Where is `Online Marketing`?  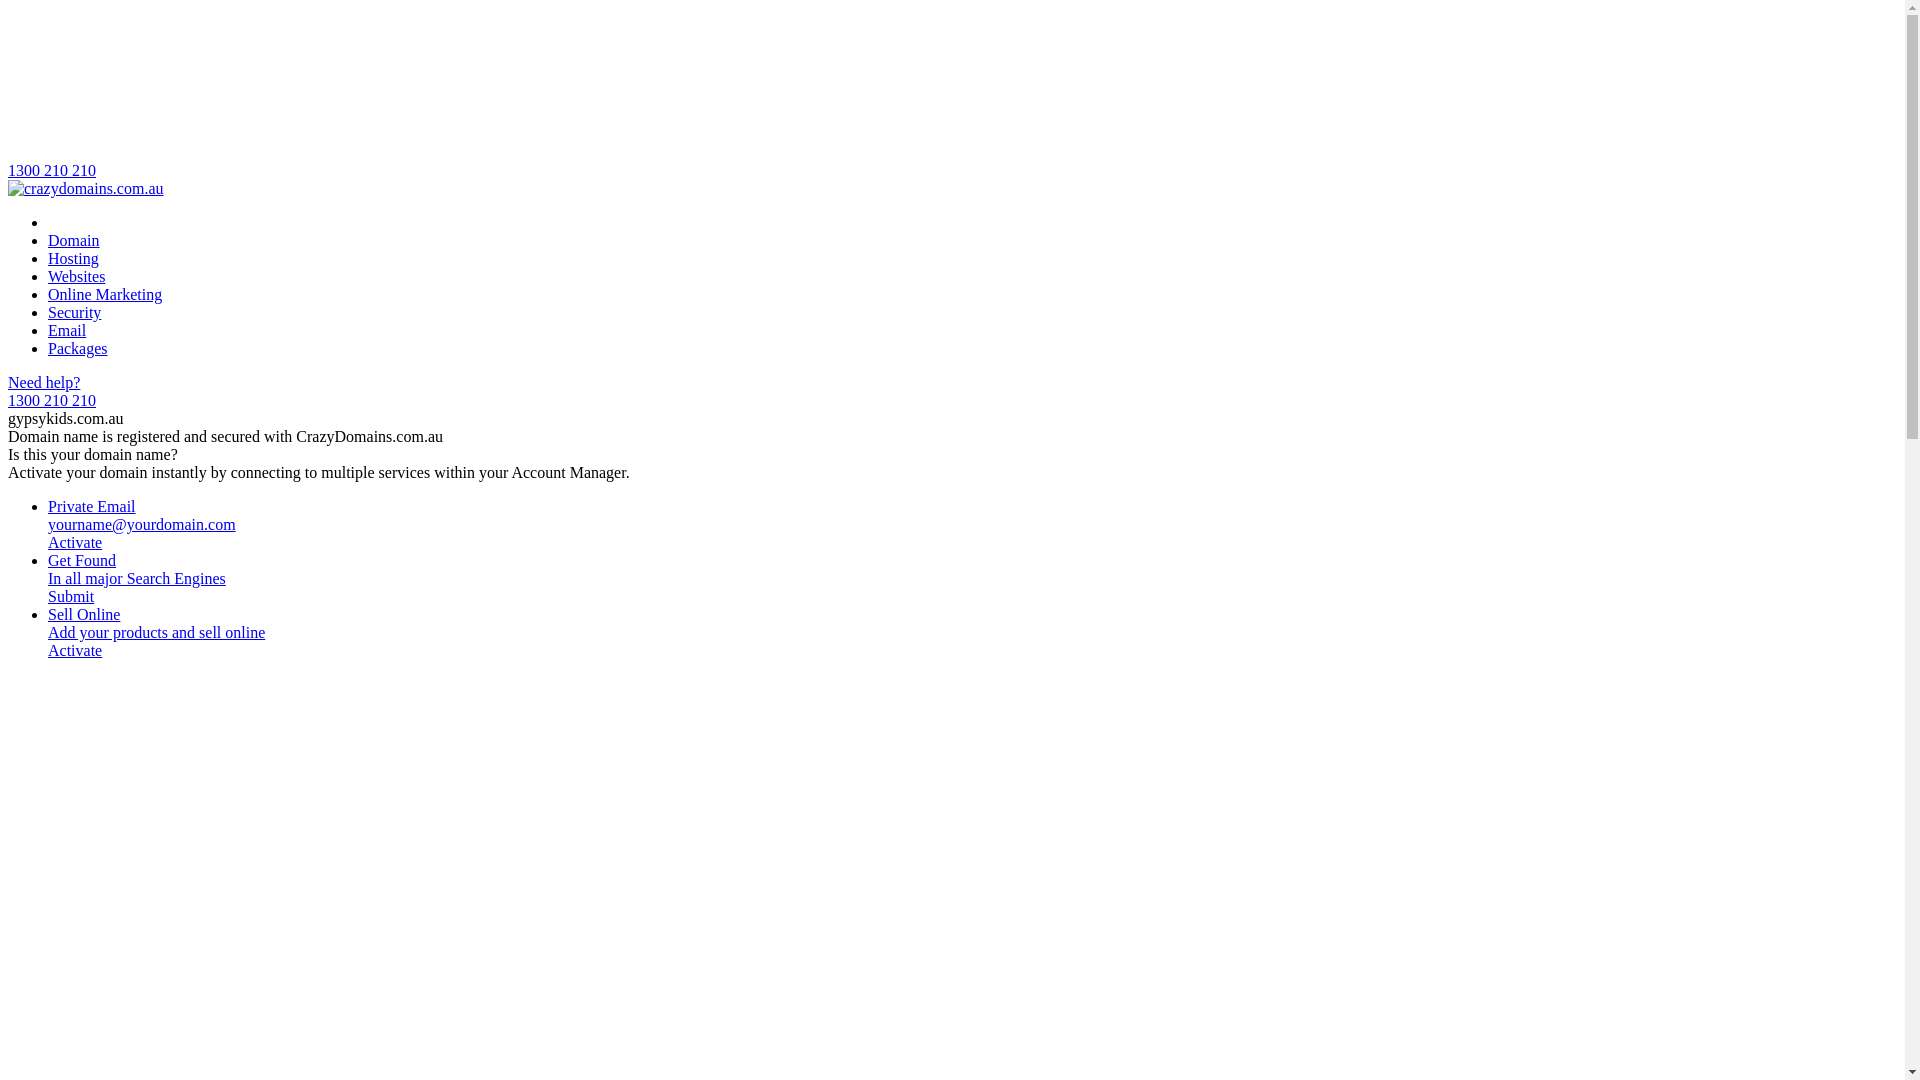 Online Marketing is located at coordinates (105, 294).